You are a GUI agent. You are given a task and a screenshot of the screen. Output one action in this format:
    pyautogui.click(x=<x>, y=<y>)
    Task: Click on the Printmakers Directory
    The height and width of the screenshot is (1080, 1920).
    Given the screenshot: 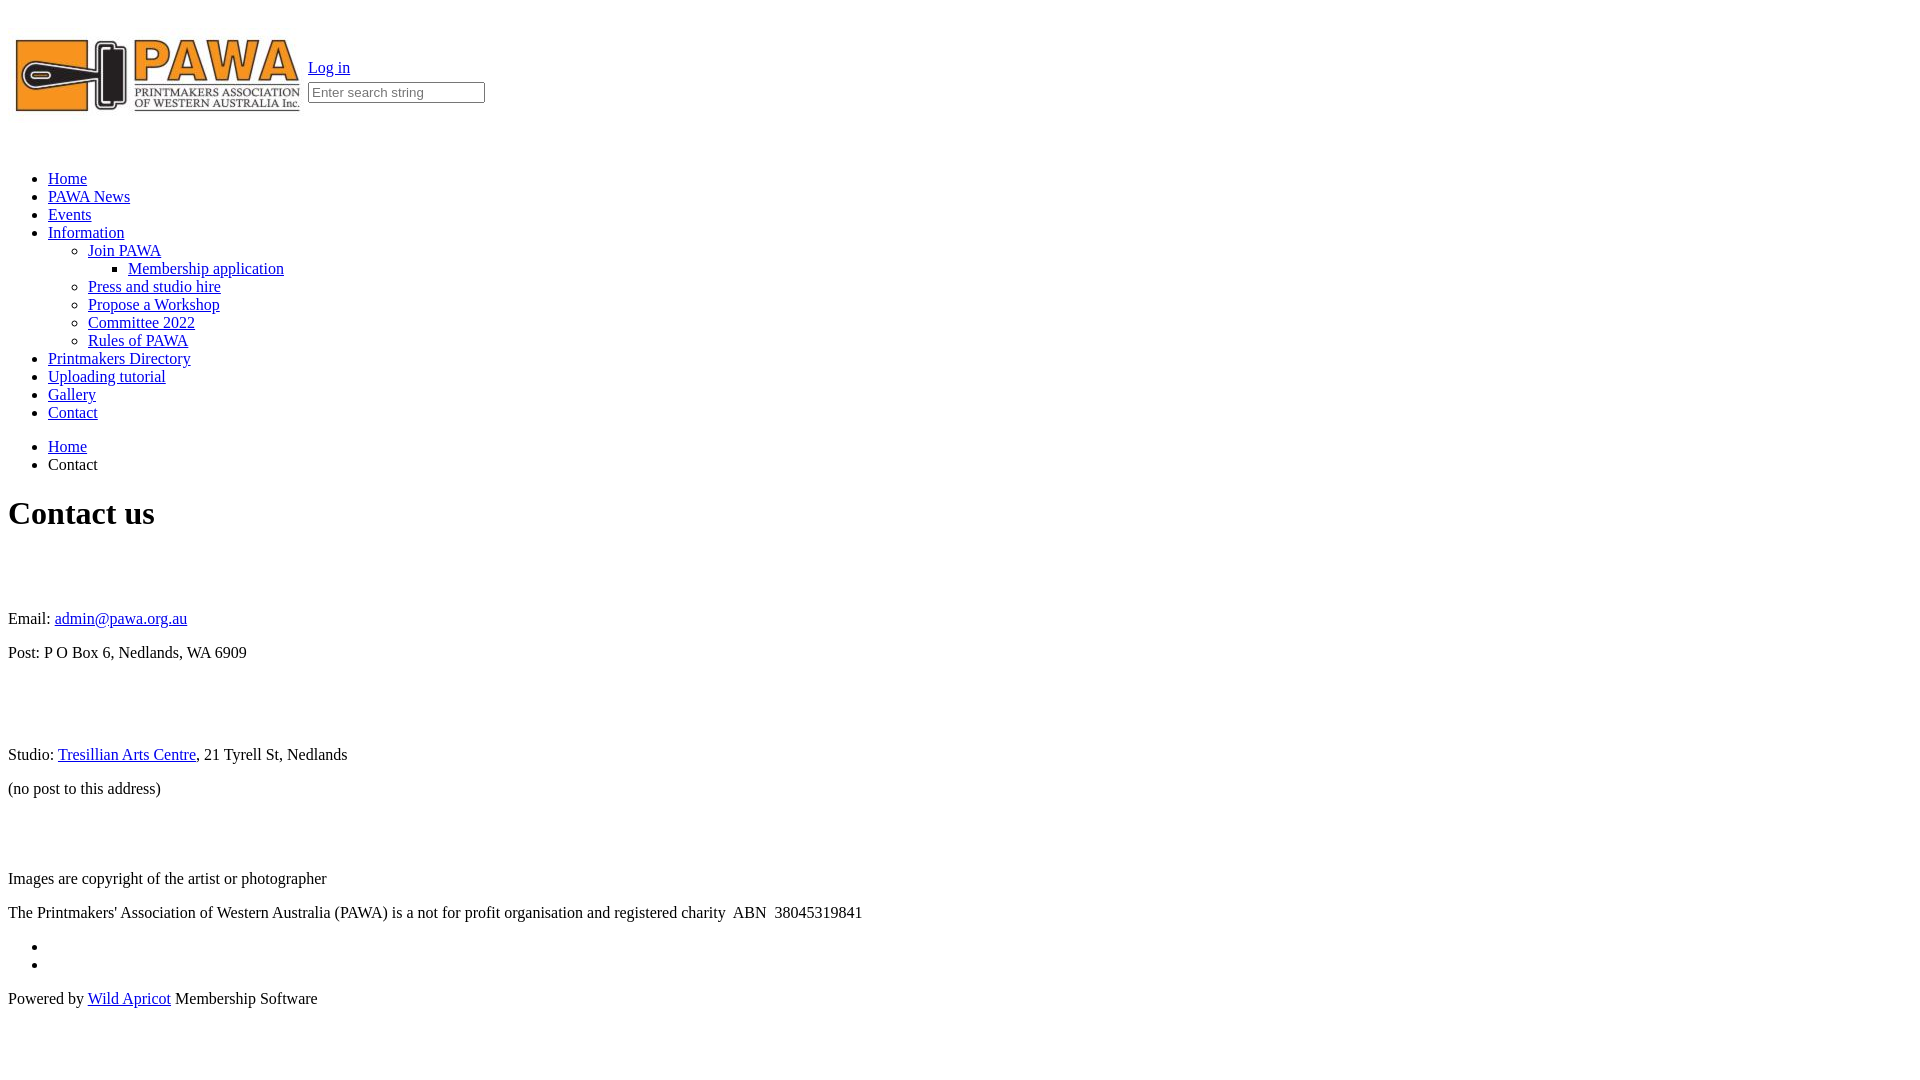 What is the action you would take?
    pyautogui.click(x=120, y=358)
    